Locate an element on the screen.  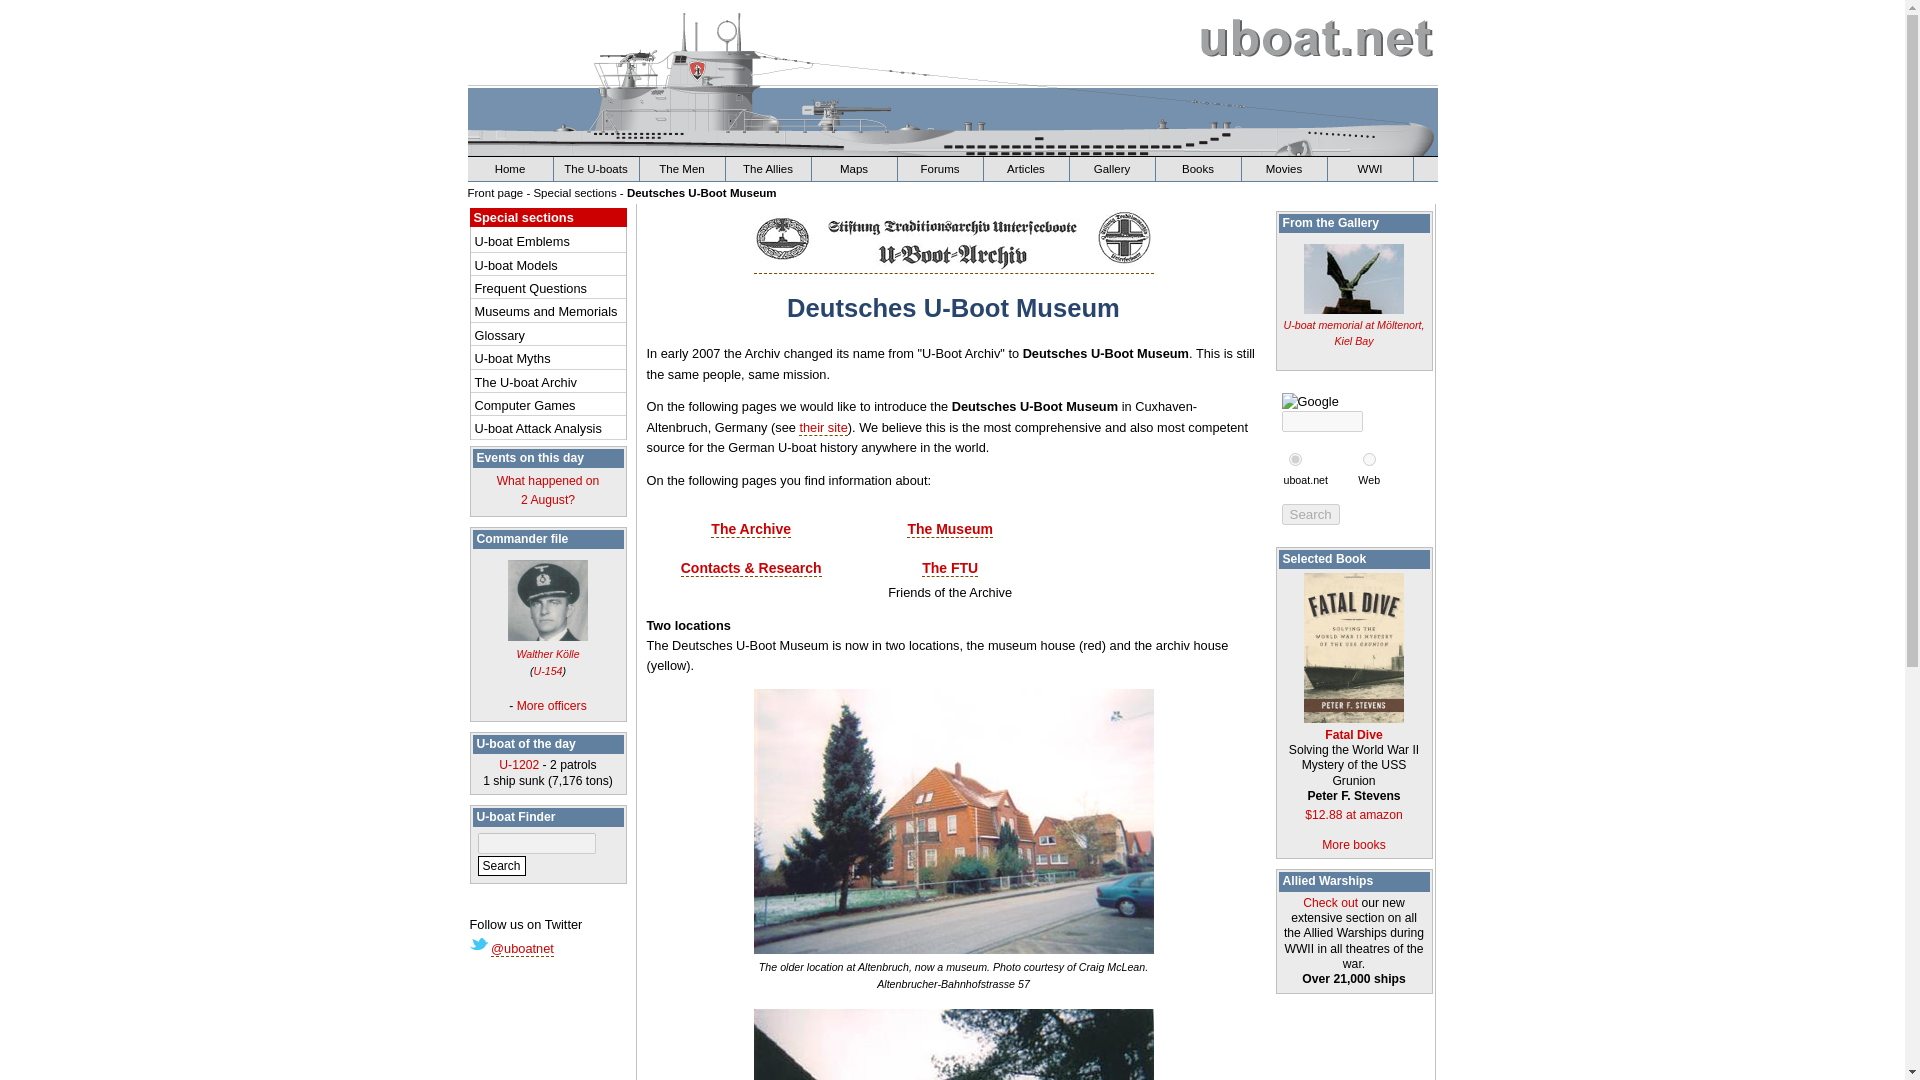
Search the Web is located at coordinates (1368, 480).